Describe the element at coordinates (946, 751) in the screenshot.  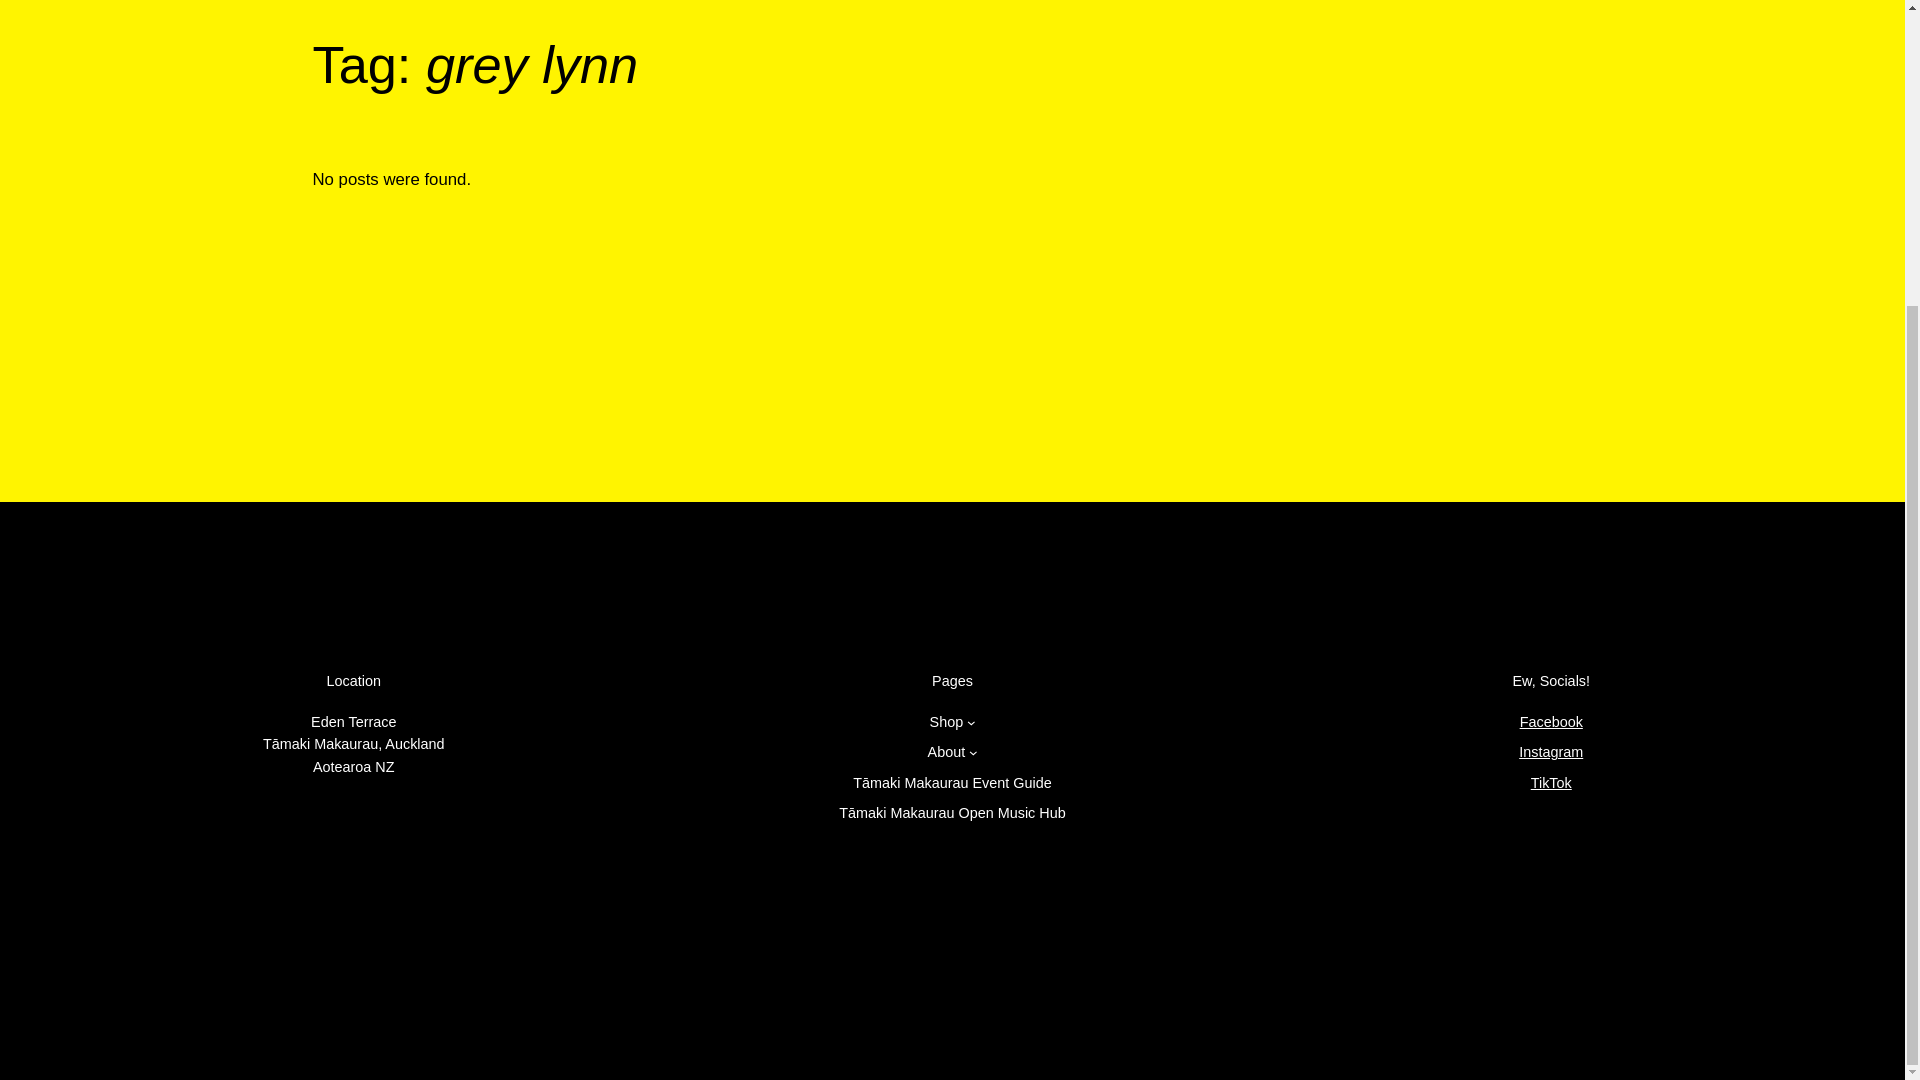
I see `About` at that location.